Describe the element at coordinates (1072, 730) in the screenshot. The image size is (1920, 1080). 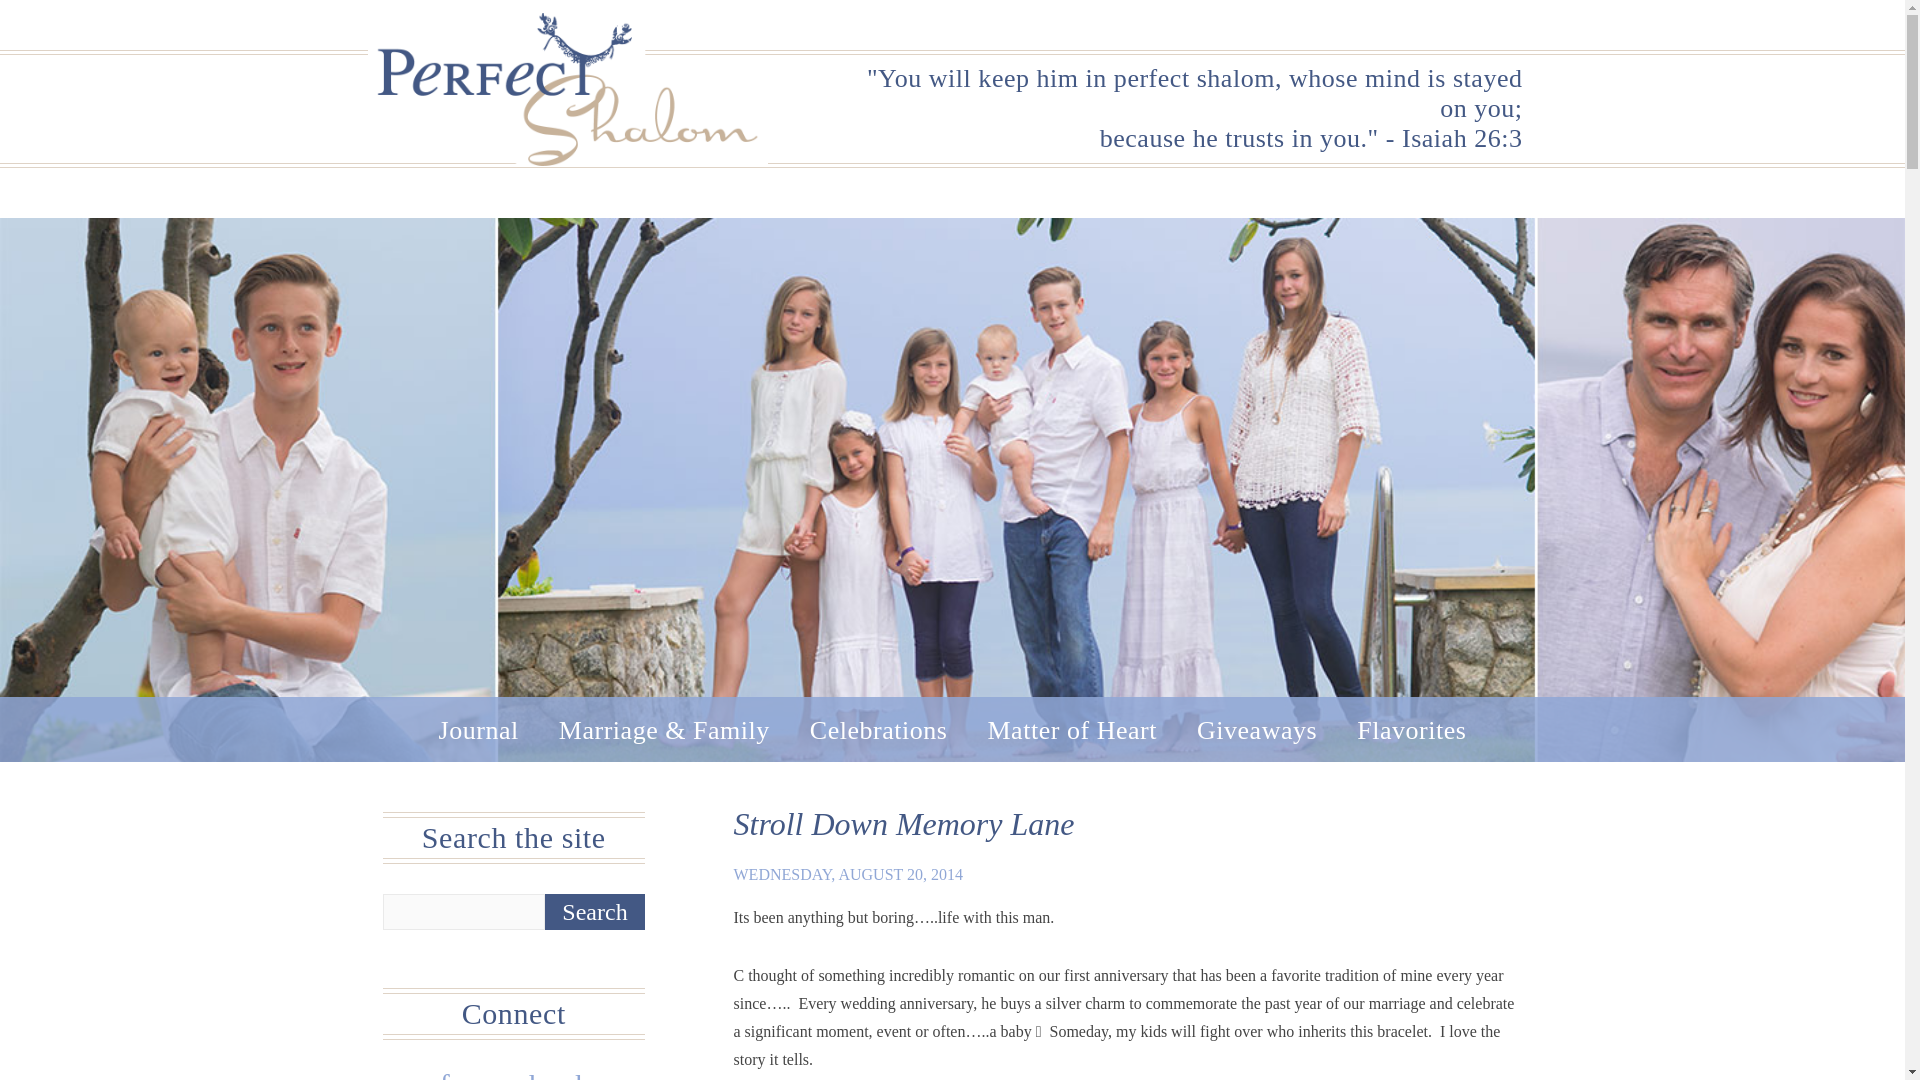
I see `Matter of Heart` at that location.